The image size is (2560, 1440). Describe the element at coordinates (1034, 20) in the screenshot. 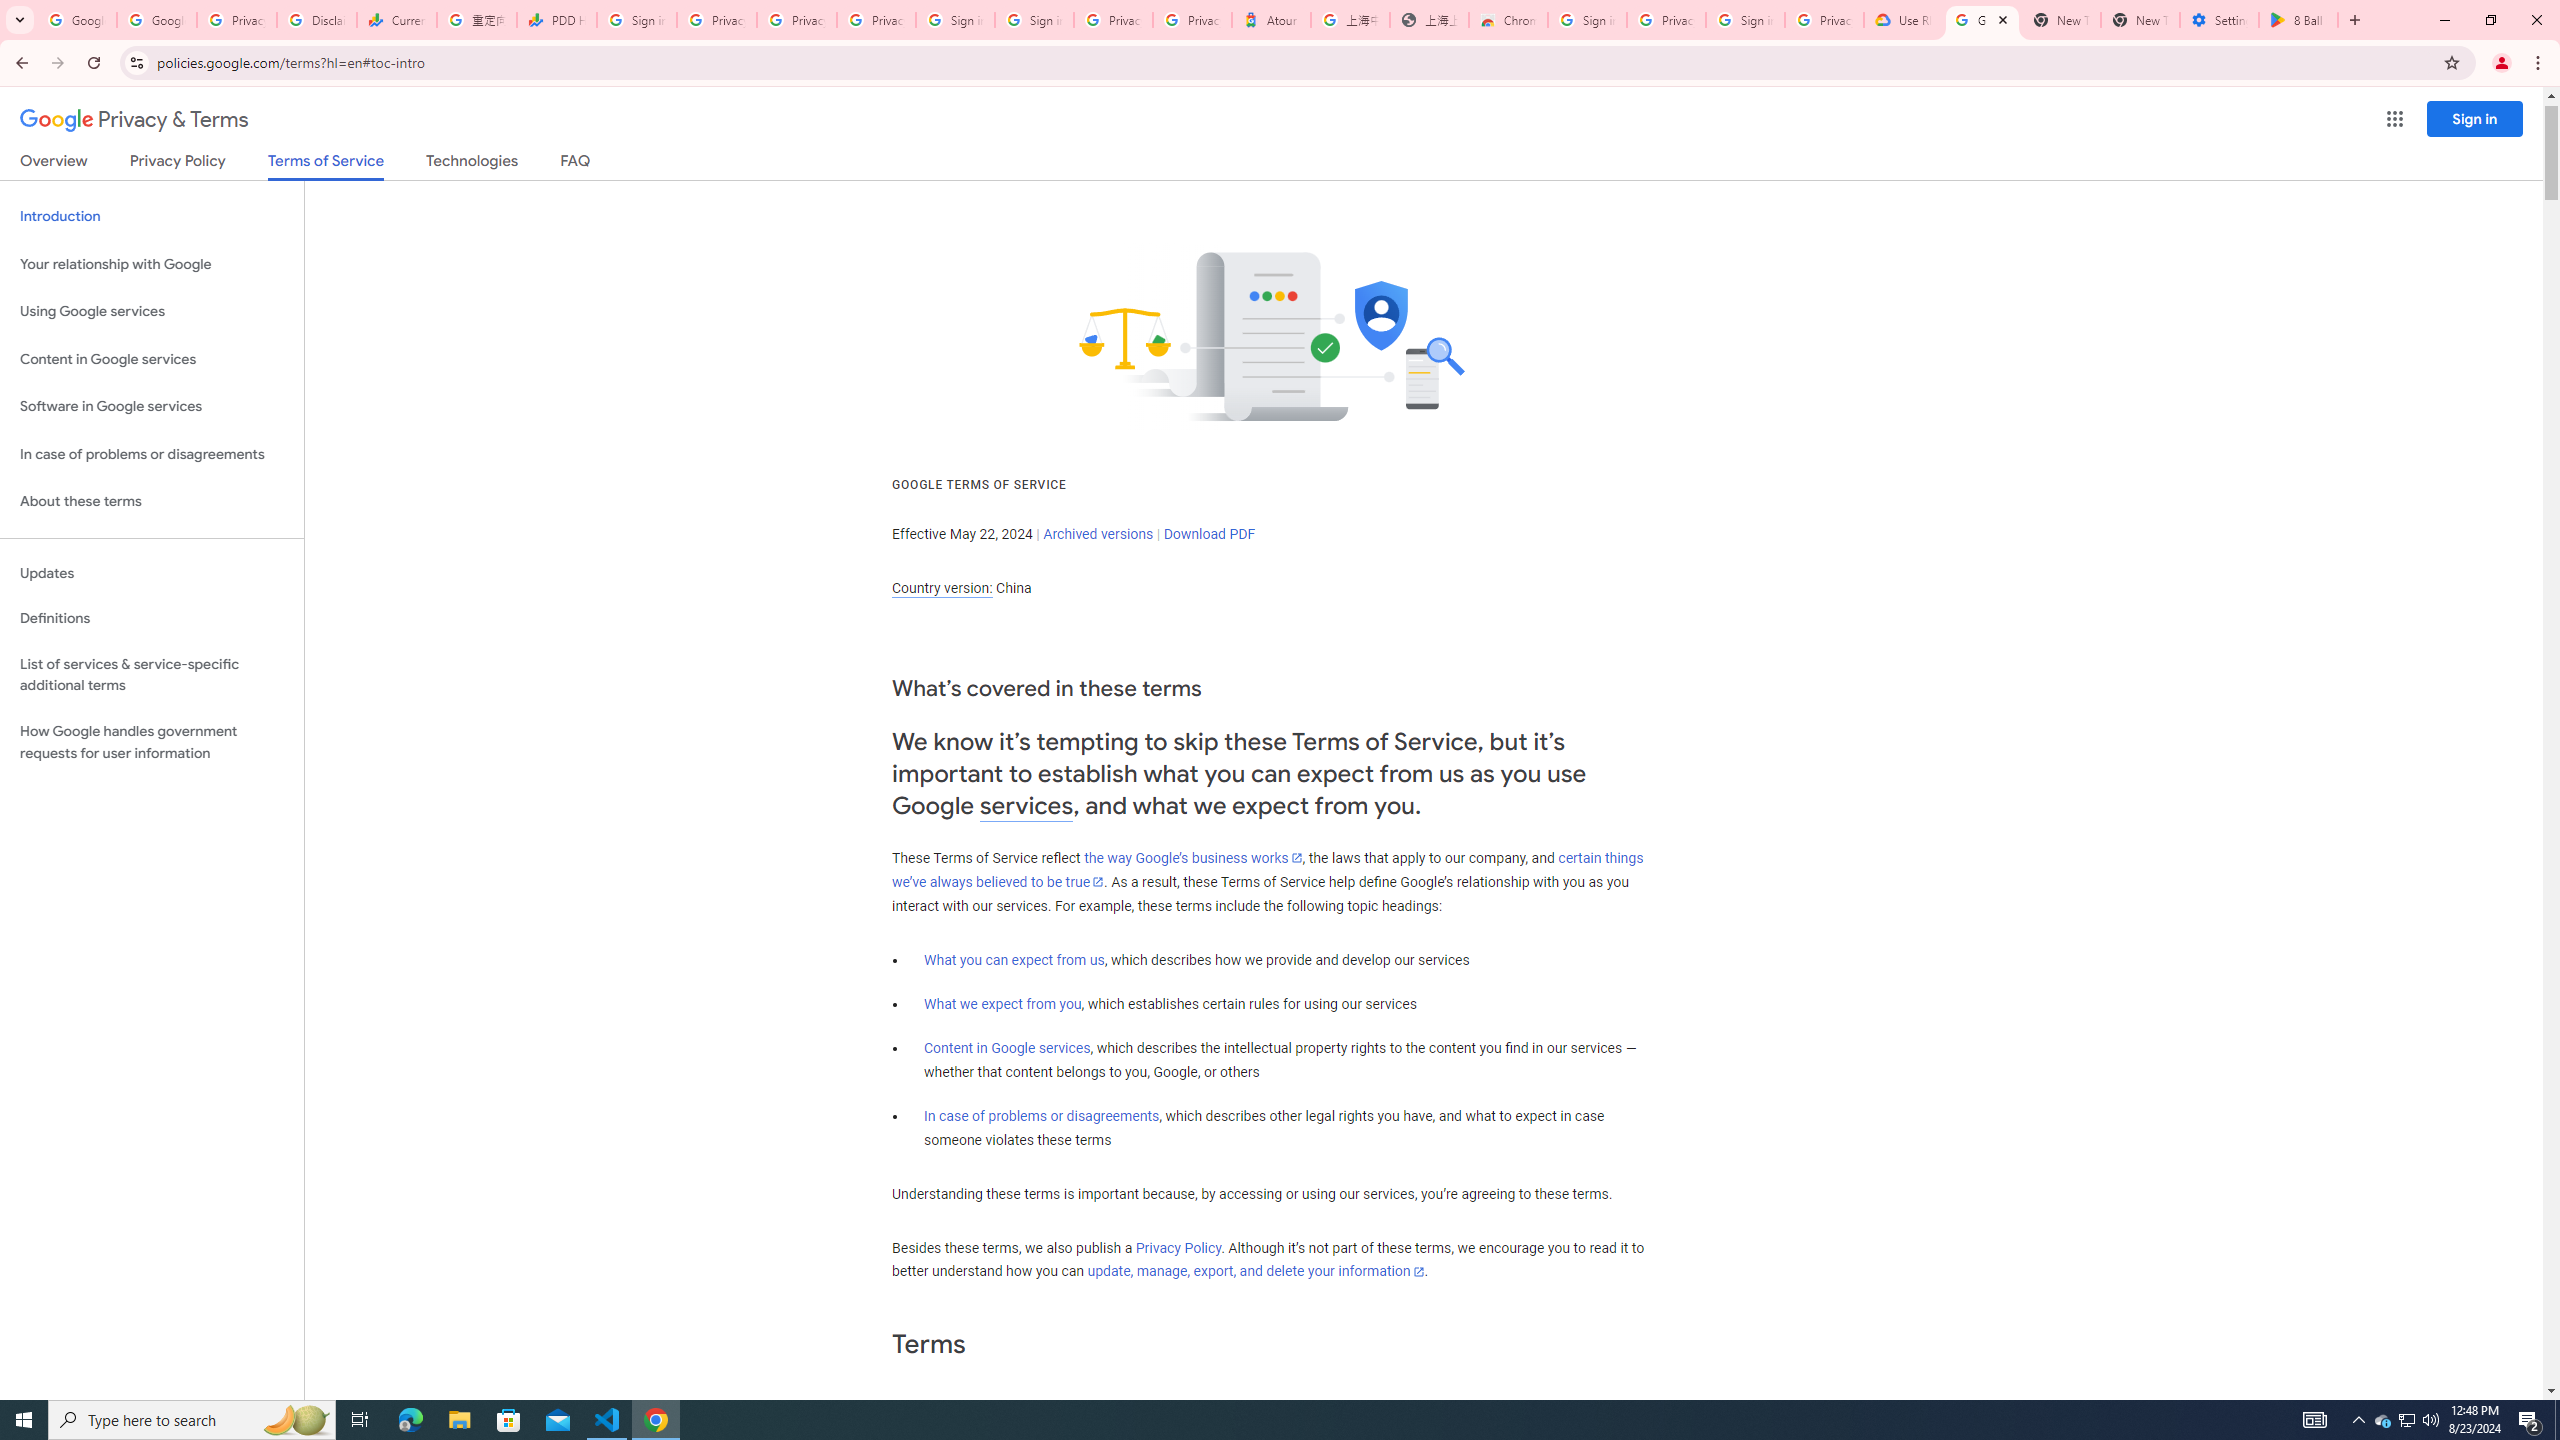

I see `Sign in - Google Accounts` at that location.